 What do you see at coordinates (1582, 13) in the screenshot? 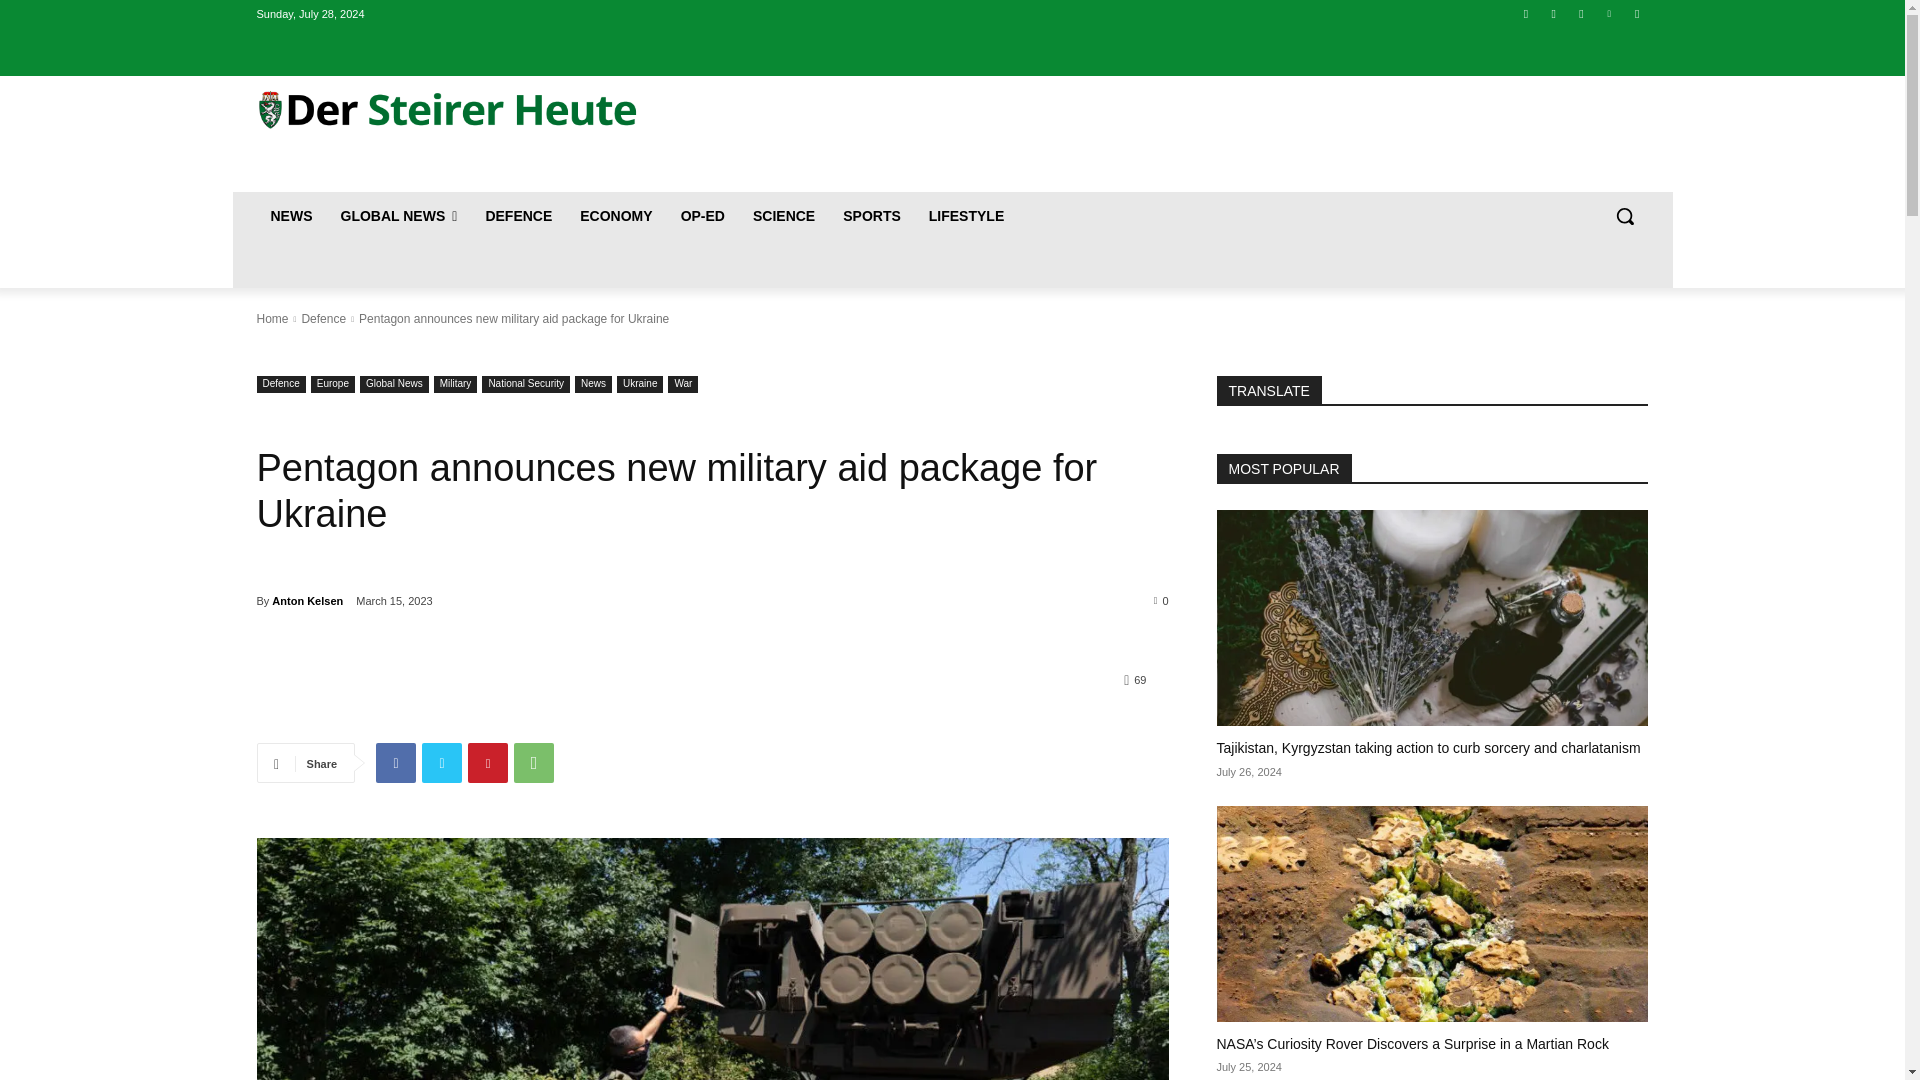
I see `Twitter` at bounding box center [1582, 13].